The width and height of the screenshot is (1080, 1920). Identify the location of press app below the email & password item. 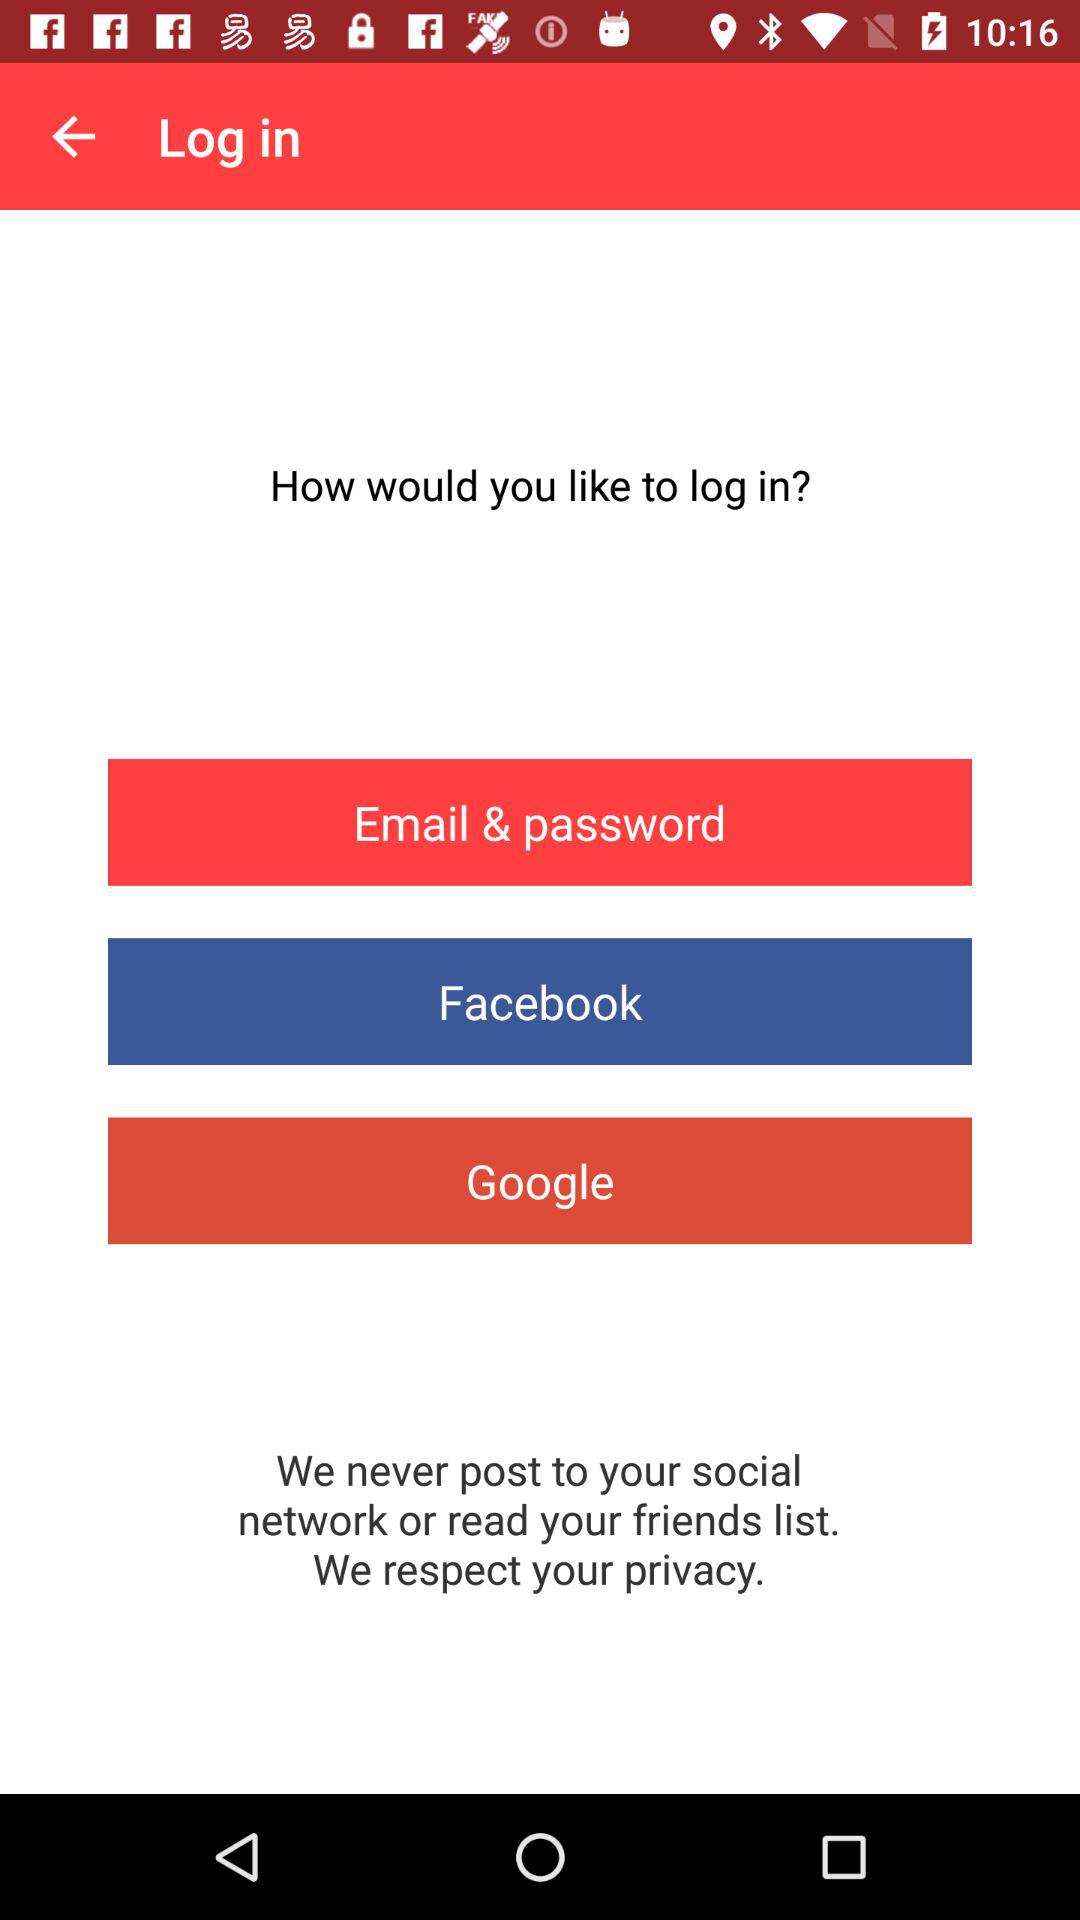
(540, 1002).